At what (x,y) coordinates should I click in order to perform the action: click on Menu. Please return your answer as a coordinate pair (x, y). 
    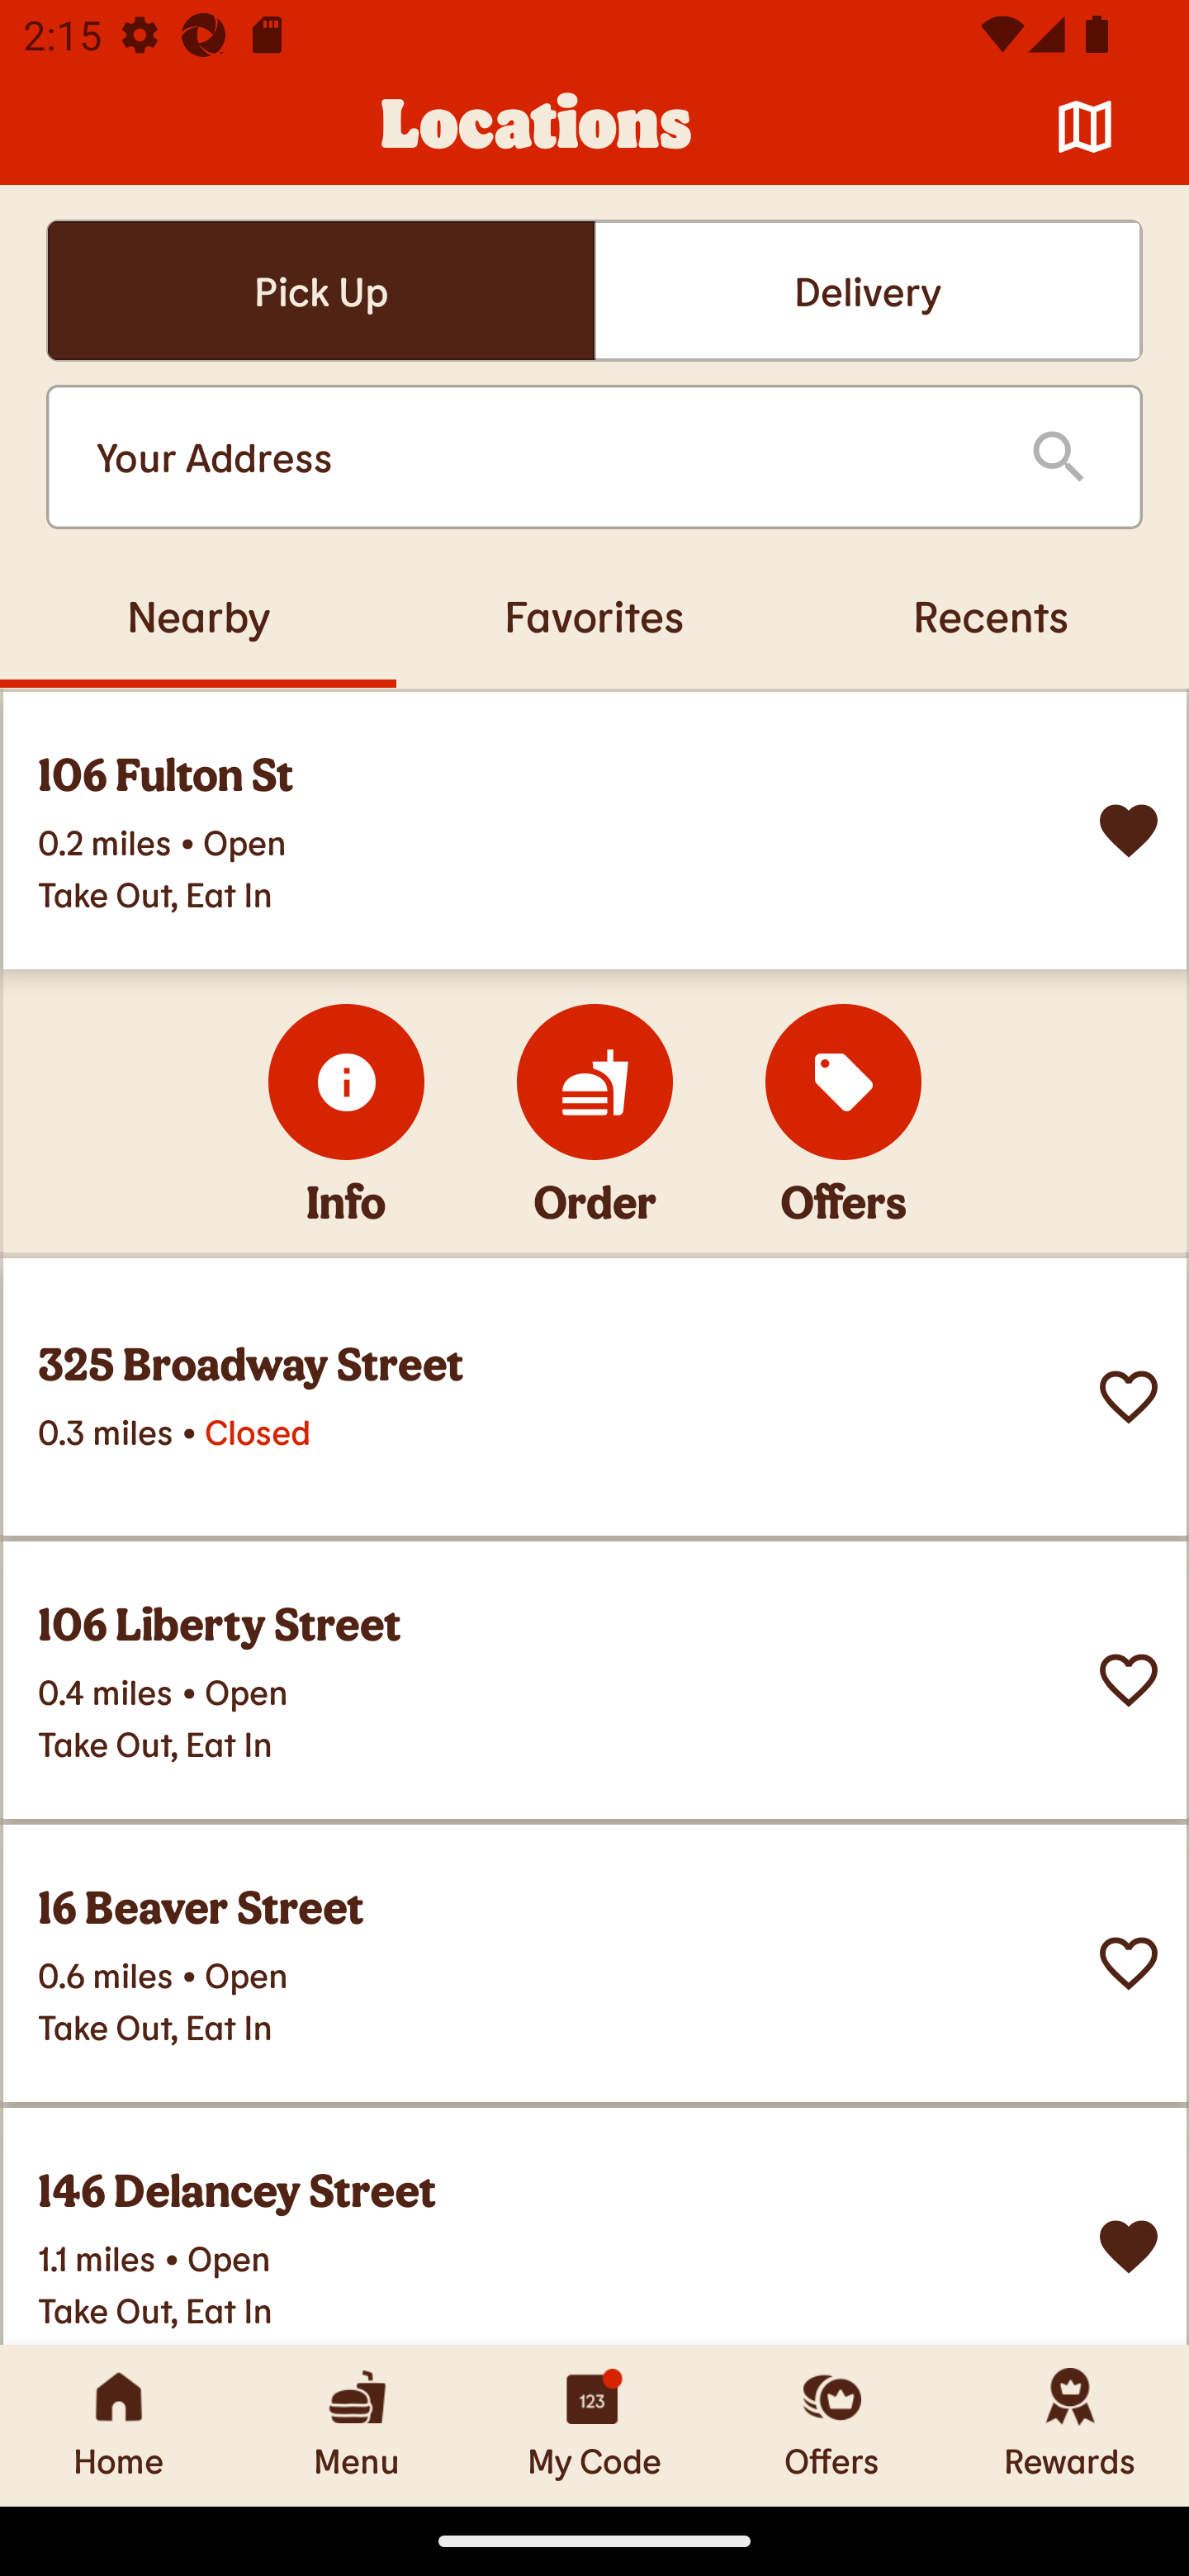
    Looking at the image, I should click on (357, 2425).